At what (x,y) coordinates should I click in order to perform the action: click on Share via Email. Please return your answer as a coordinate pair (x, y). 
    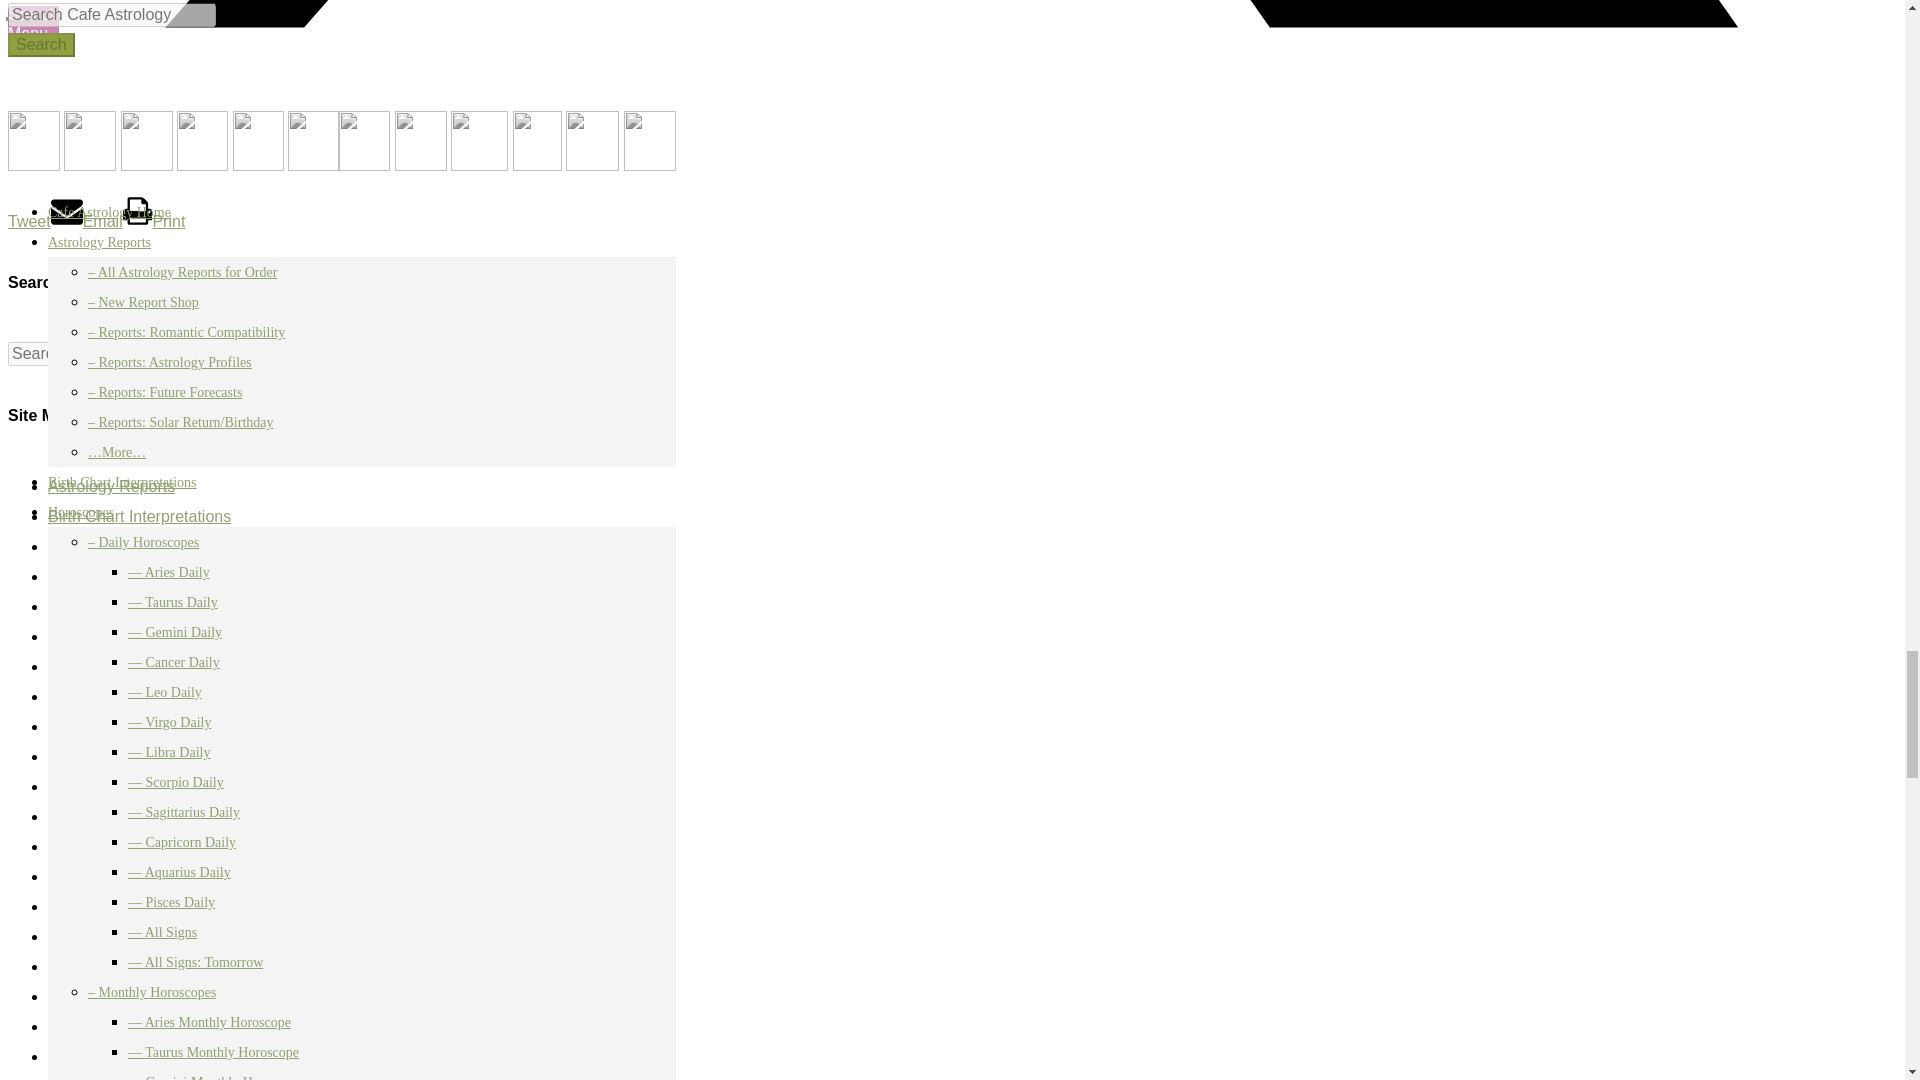
    Looking at the image, I should click on (86, 221).